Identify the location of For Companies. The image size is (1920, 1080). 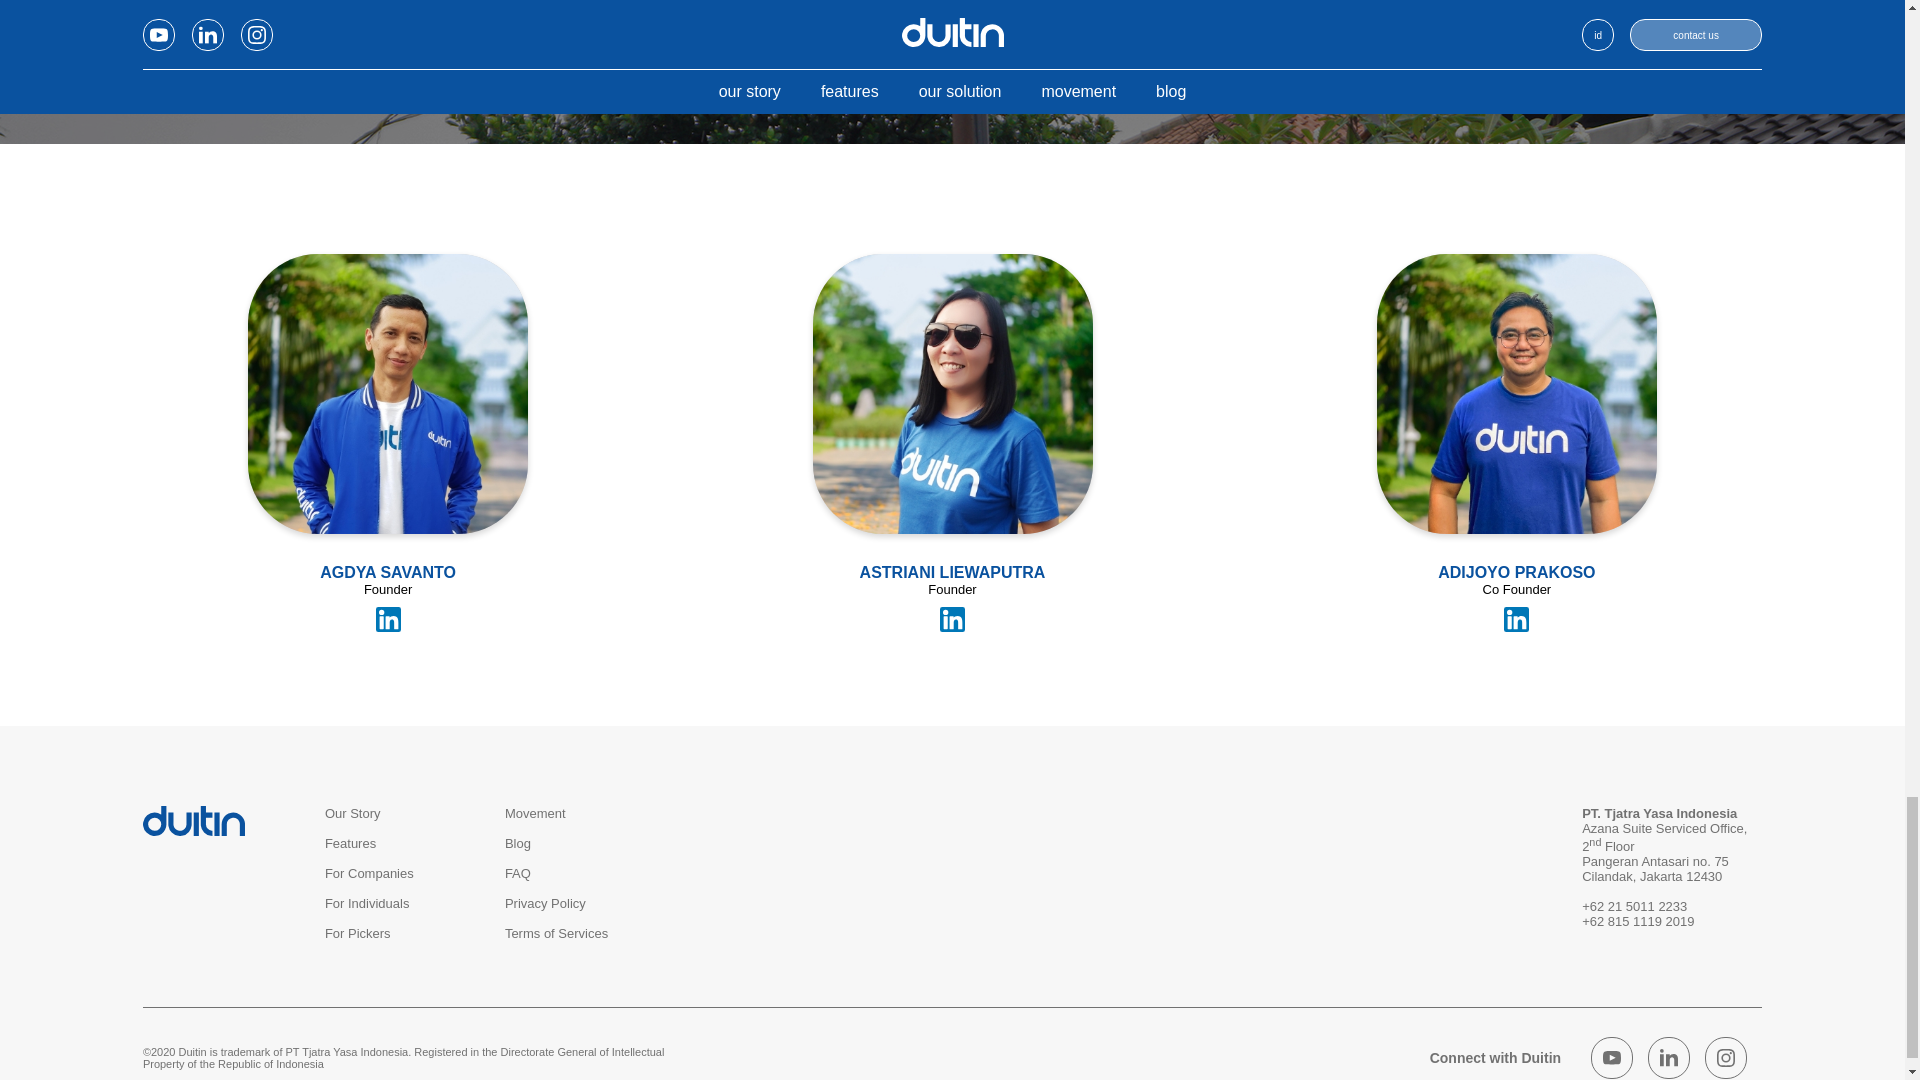
(369, 874).